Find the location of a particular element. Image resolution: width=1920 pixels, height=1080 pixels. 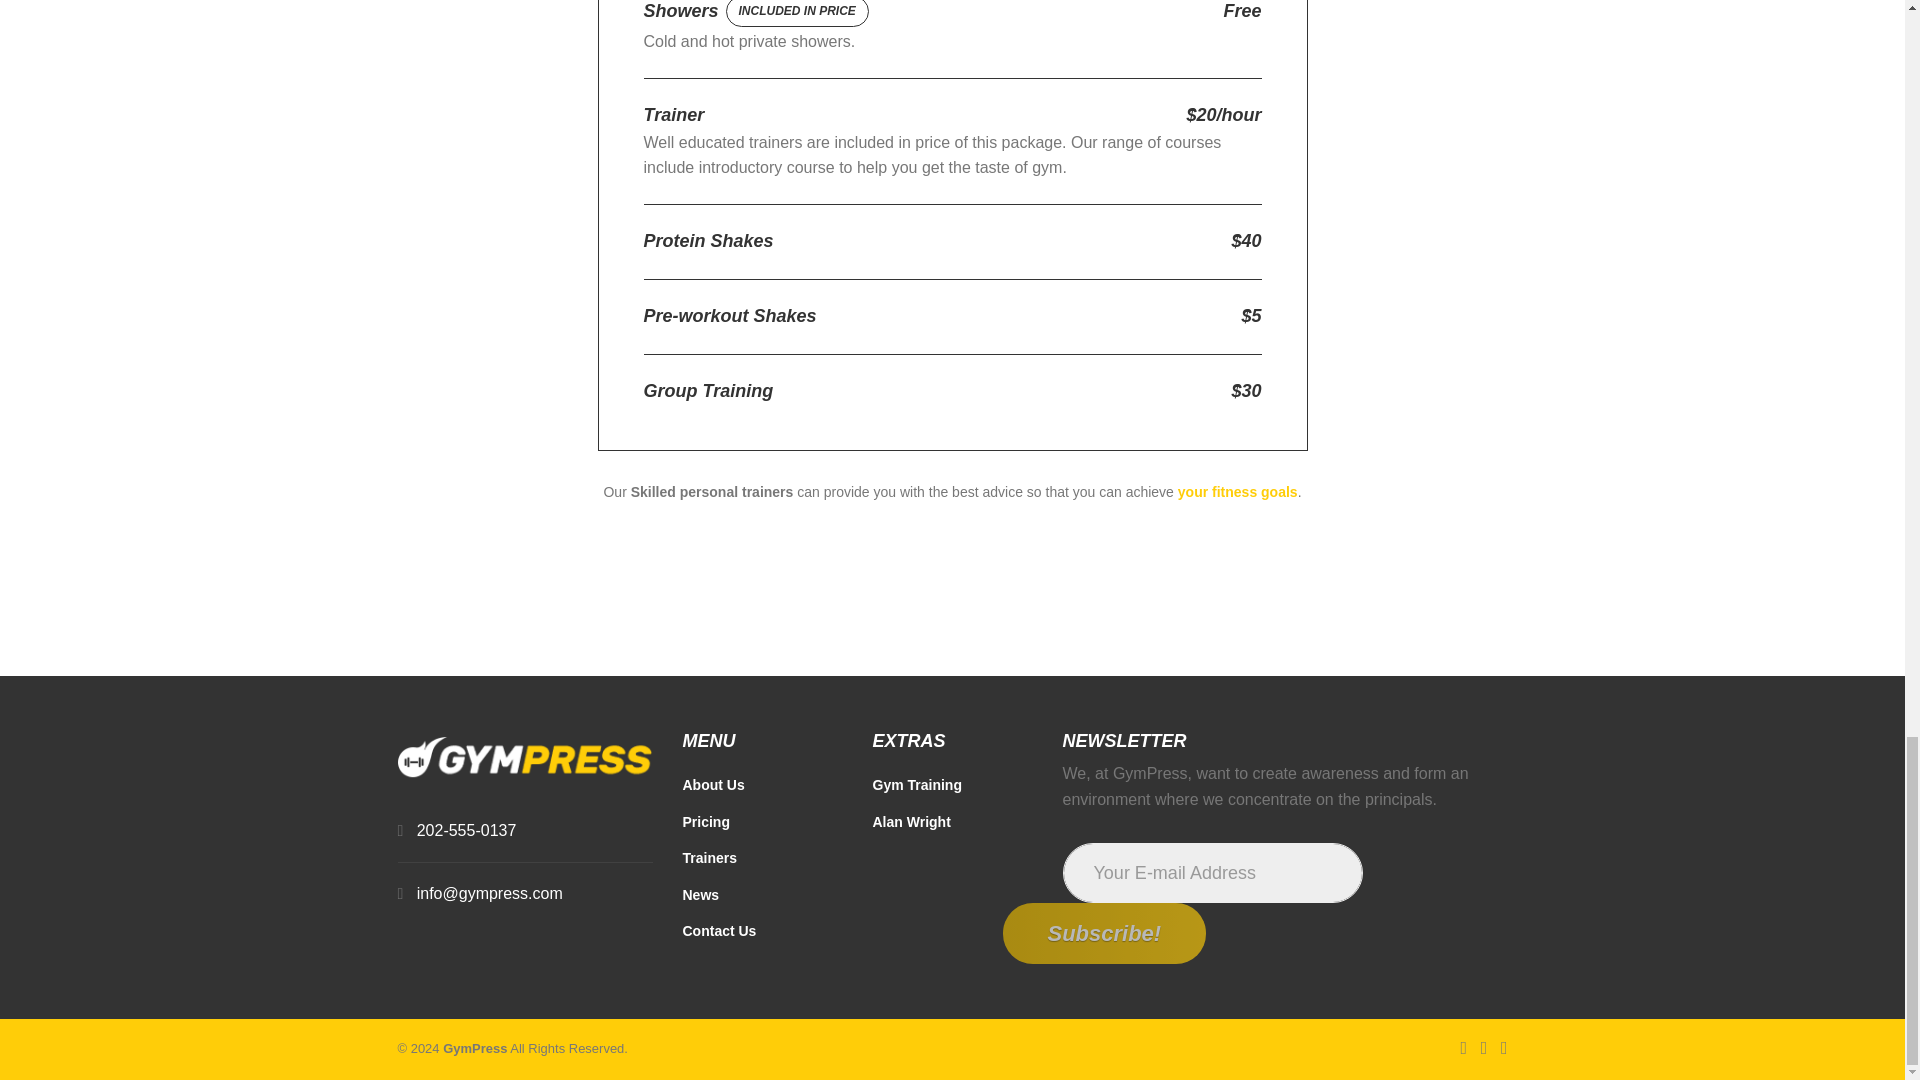

Subscribe! is located at coordinates (1104, 933).